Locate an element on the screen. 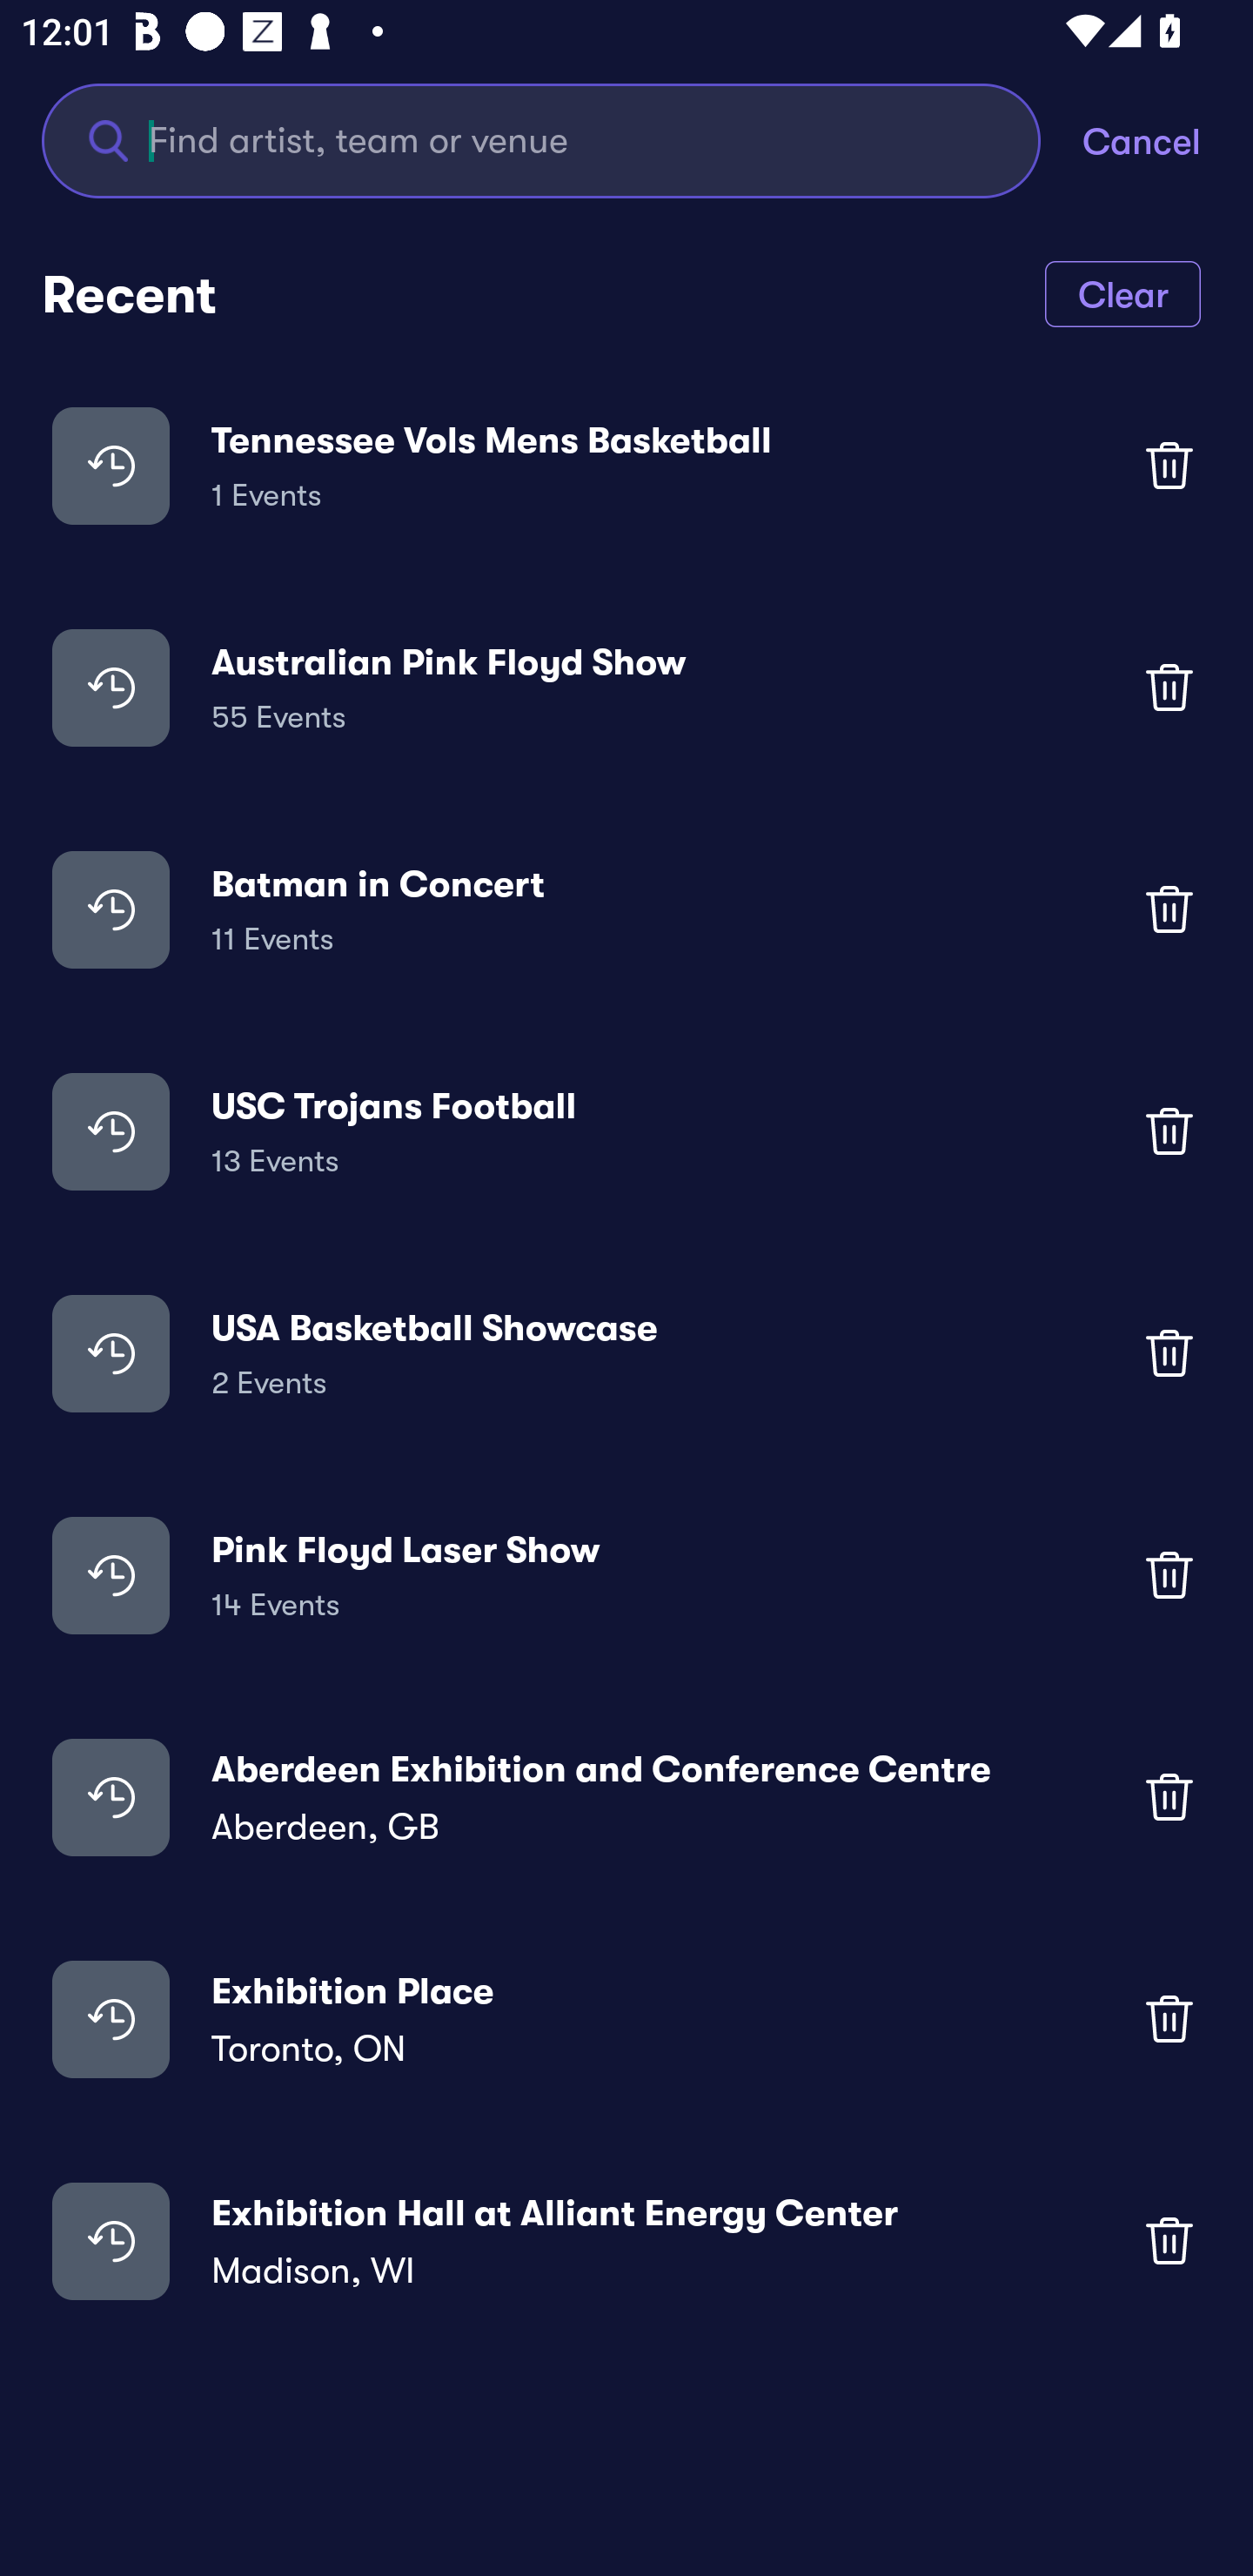 The height and width of the screenshot is (2576, 1253). Exhibition Place Toronto, ON is located at coordinates (626, 2017).